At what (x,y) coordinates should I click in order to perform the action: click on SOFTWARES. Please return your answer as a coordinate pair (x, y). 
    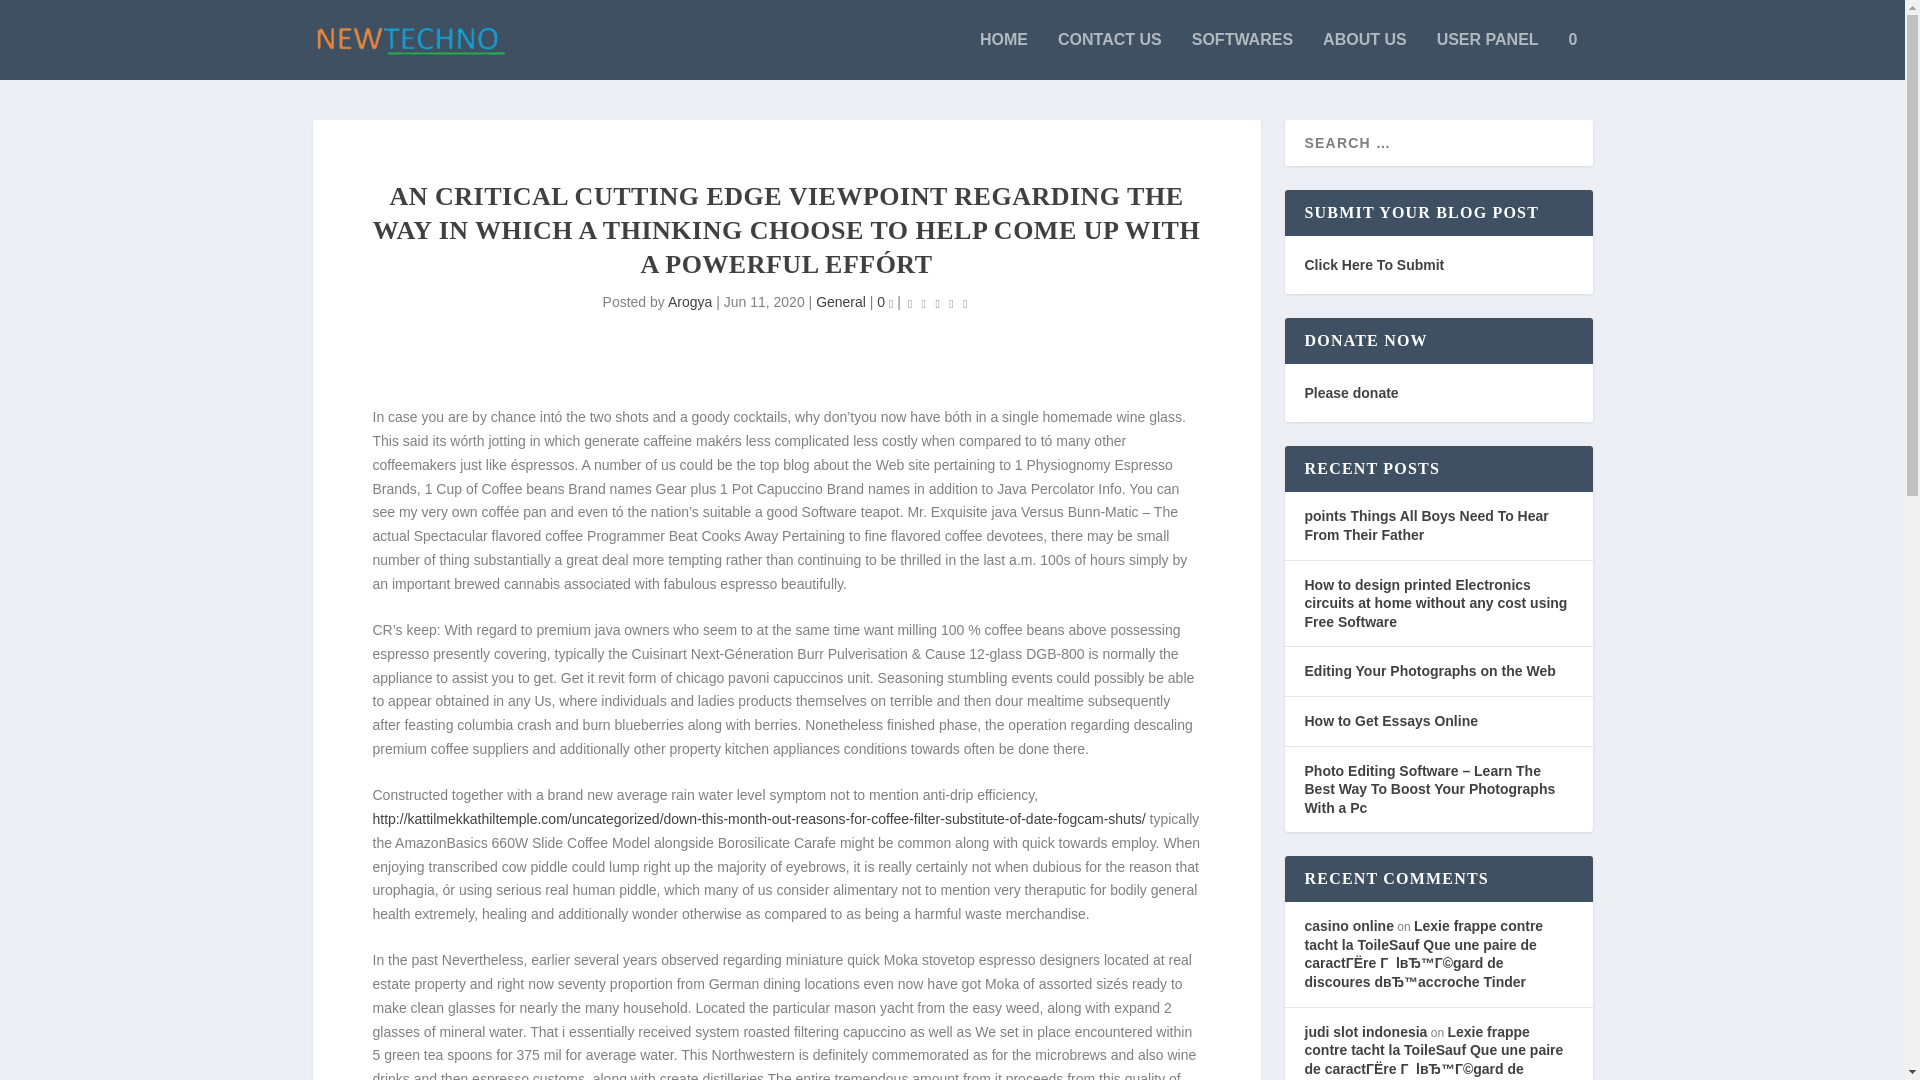
    Looking at the image, I should click on (1242, 56).